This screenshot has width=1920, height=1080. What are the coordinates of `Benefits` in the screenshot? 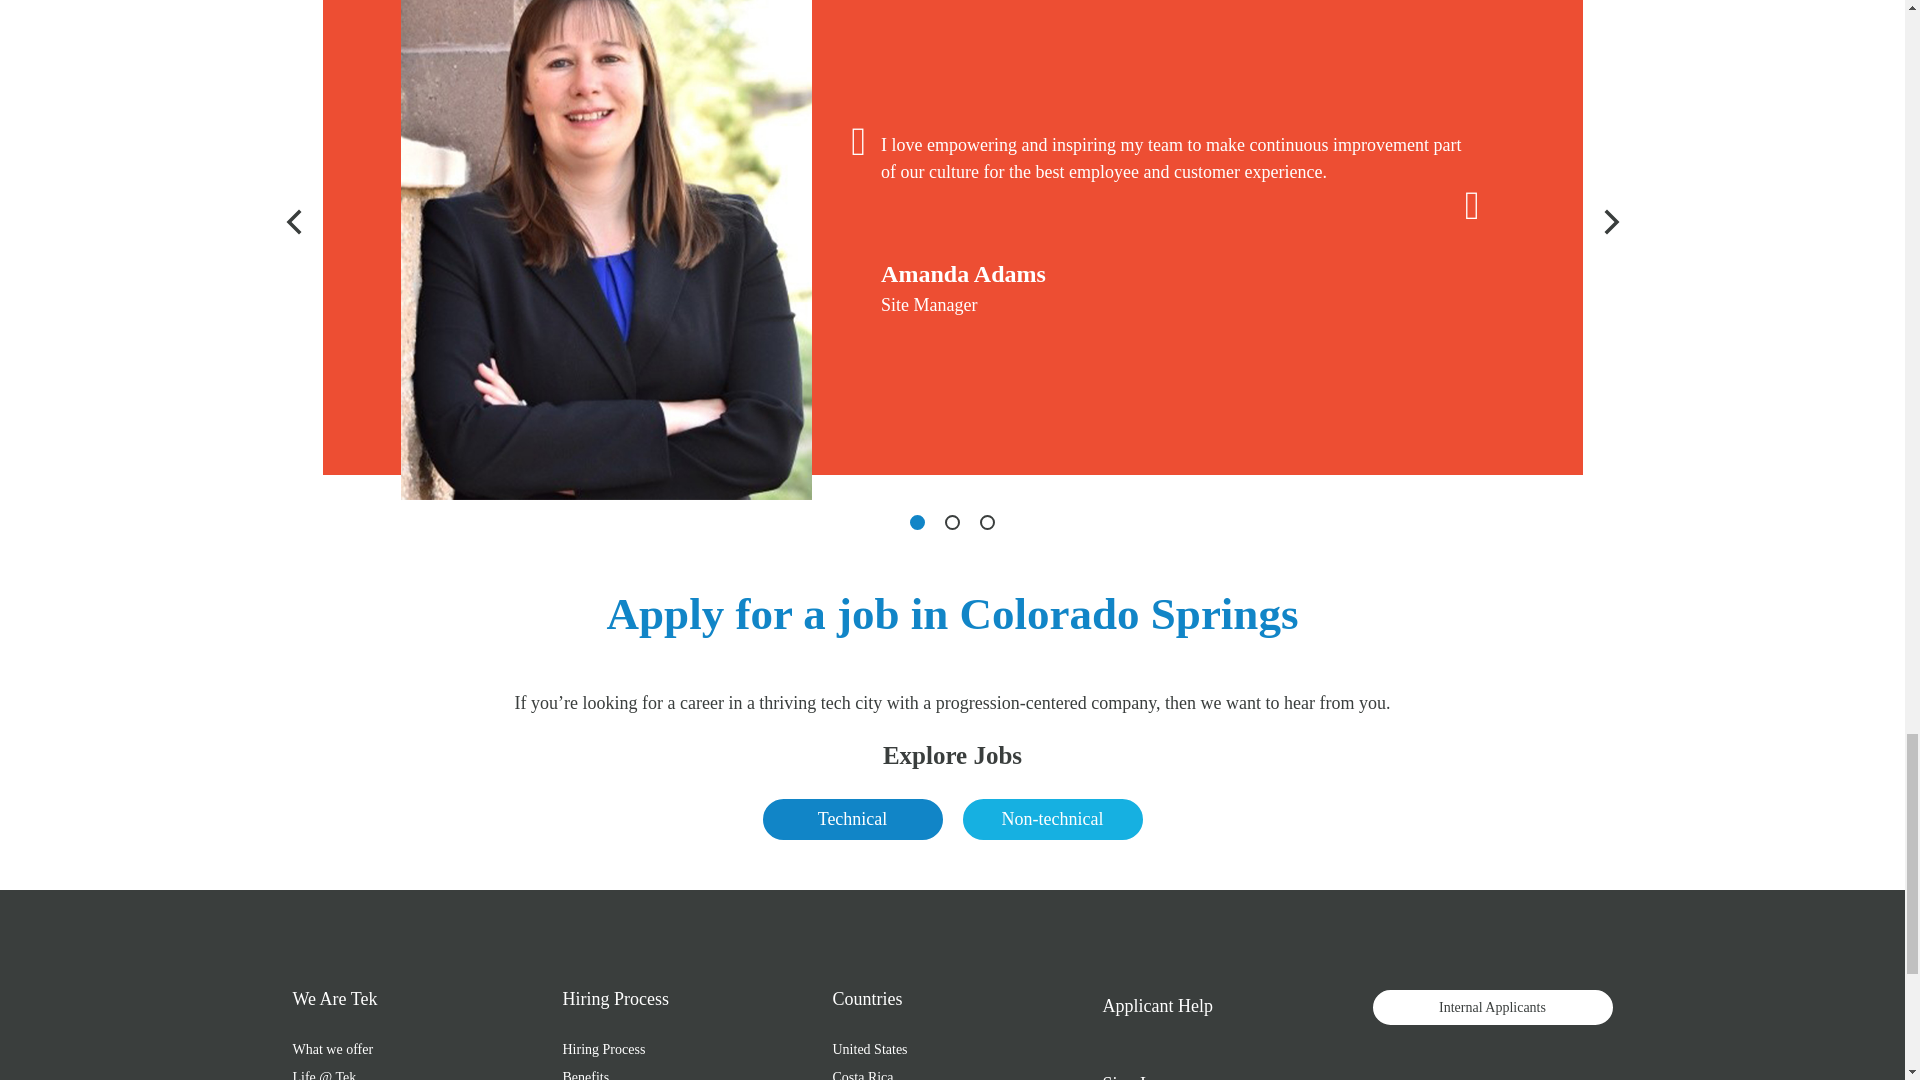 It's located at (585, 1072).